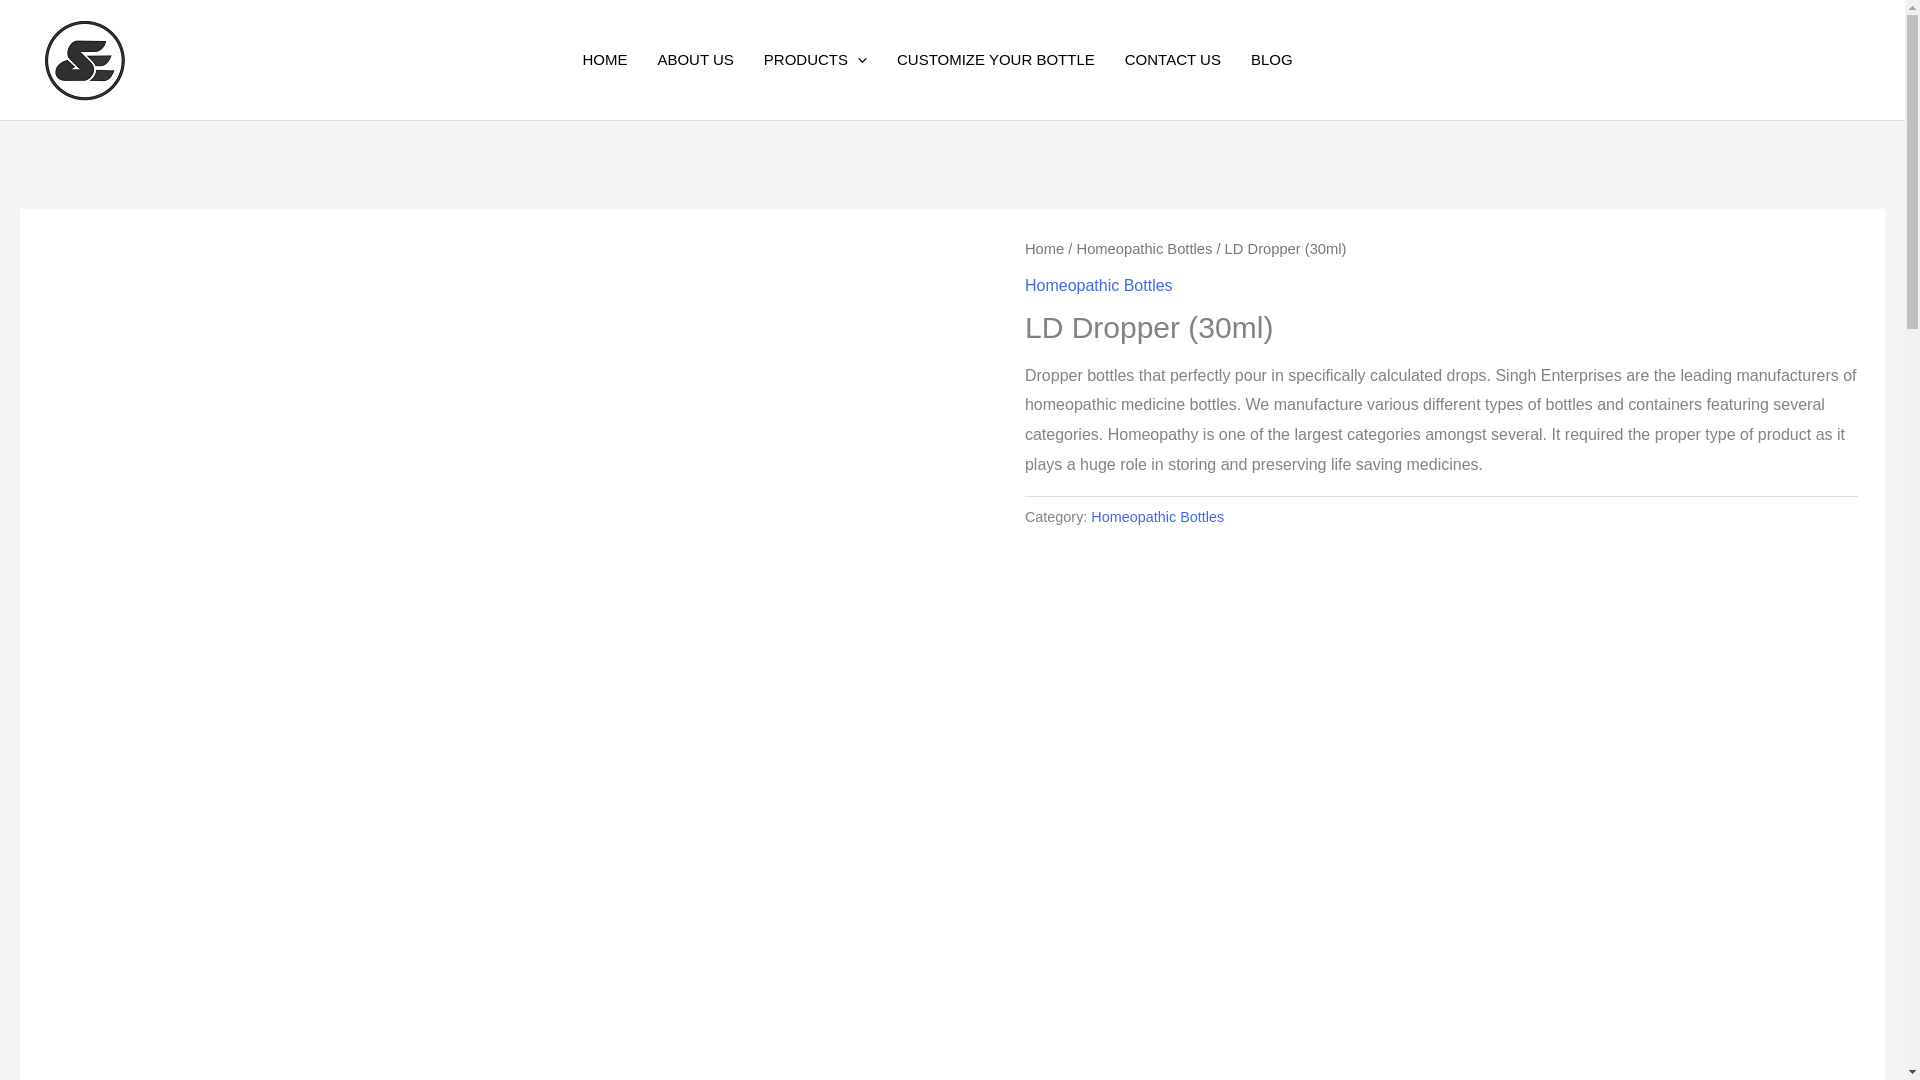 This screenshot has width=1920, height=1080. Describe the element at coordinates (1010, 60) in the screenshot. I see `CUSTOMIZE YOUR BOTTLE` at that location.